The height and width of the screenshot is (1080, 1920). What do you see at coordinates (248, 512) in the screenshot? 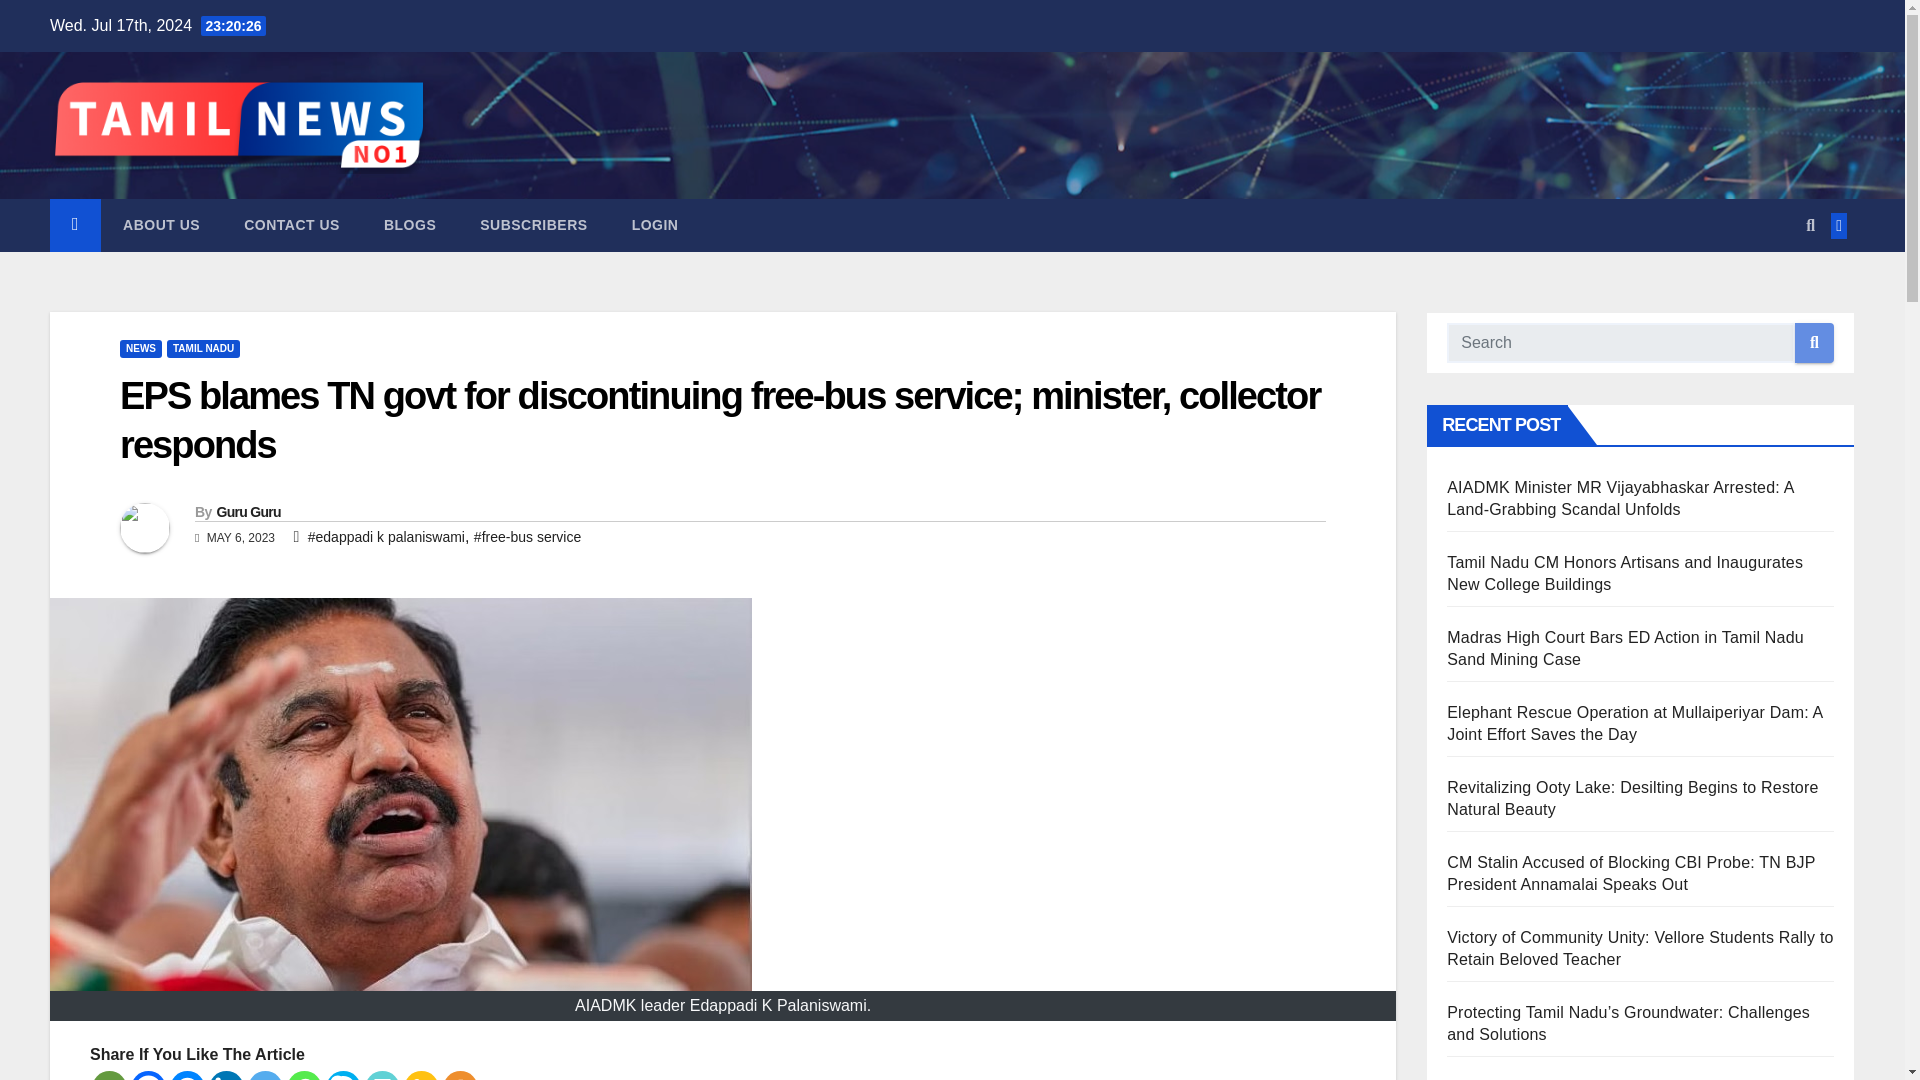
I see `Guru Guru` at bounding box center [248, 512].